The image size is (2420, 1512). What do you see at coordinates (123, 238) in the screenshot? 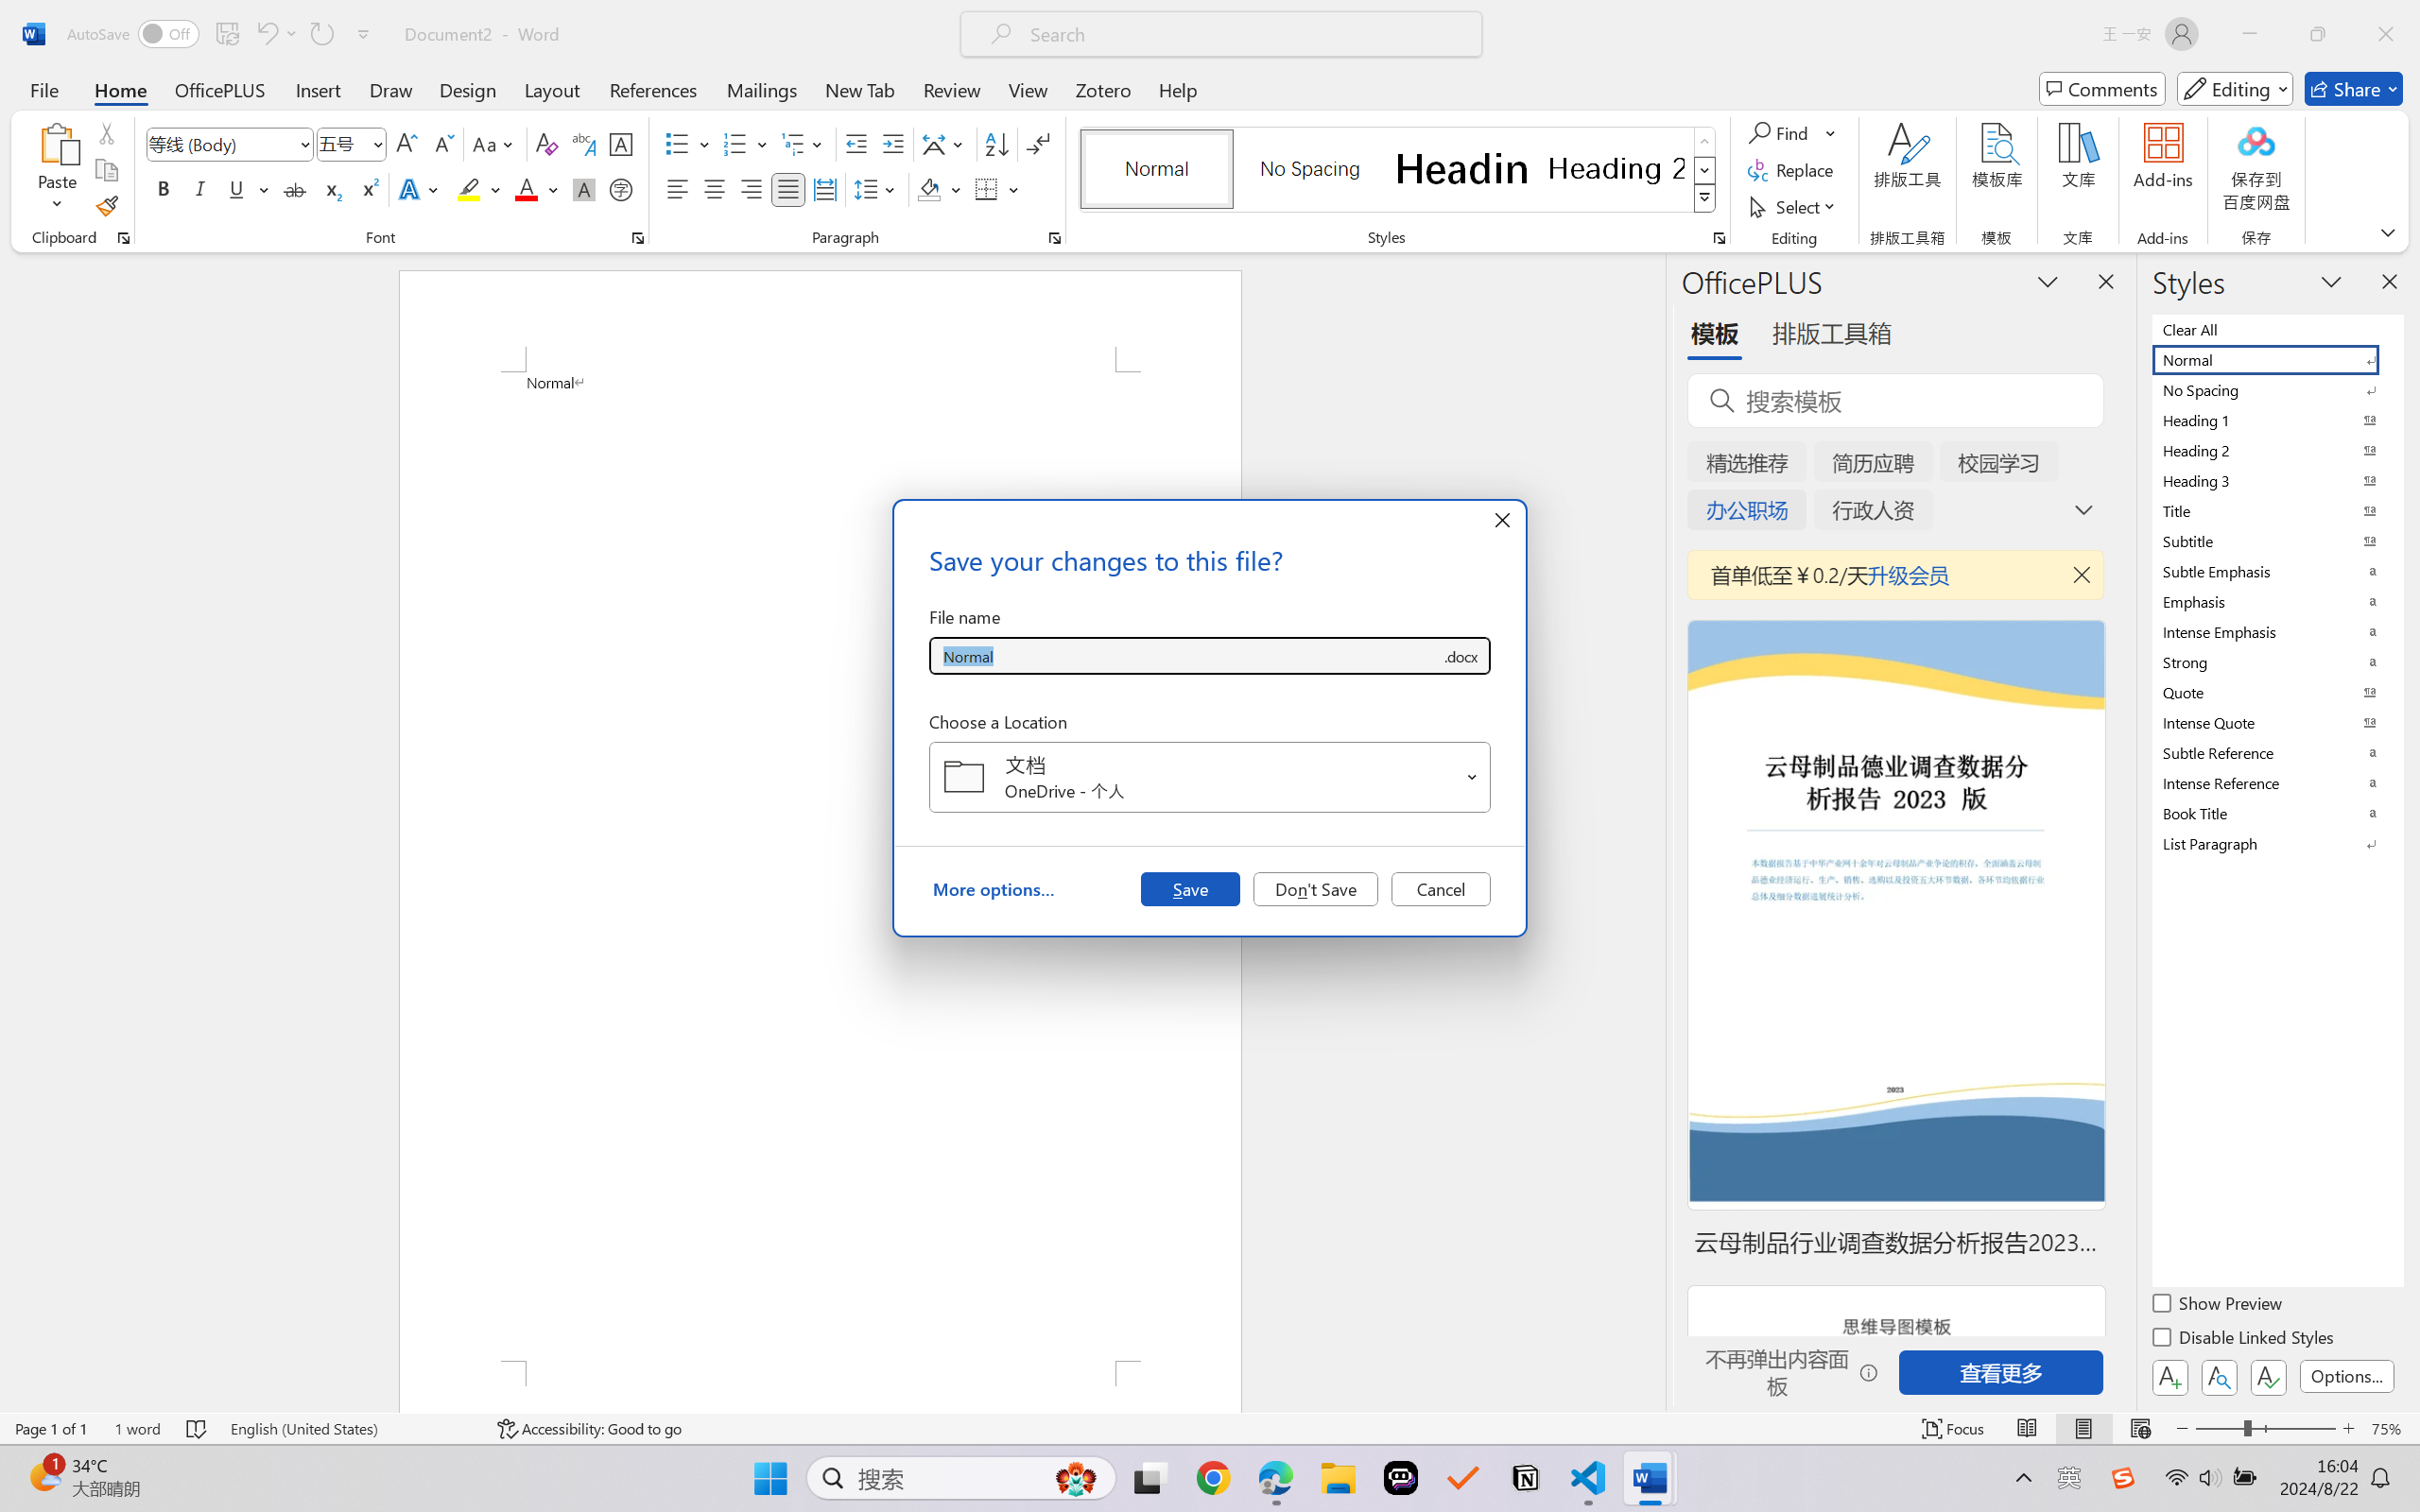
I see `Office Clipboard...` at bounding box center [123, 238].